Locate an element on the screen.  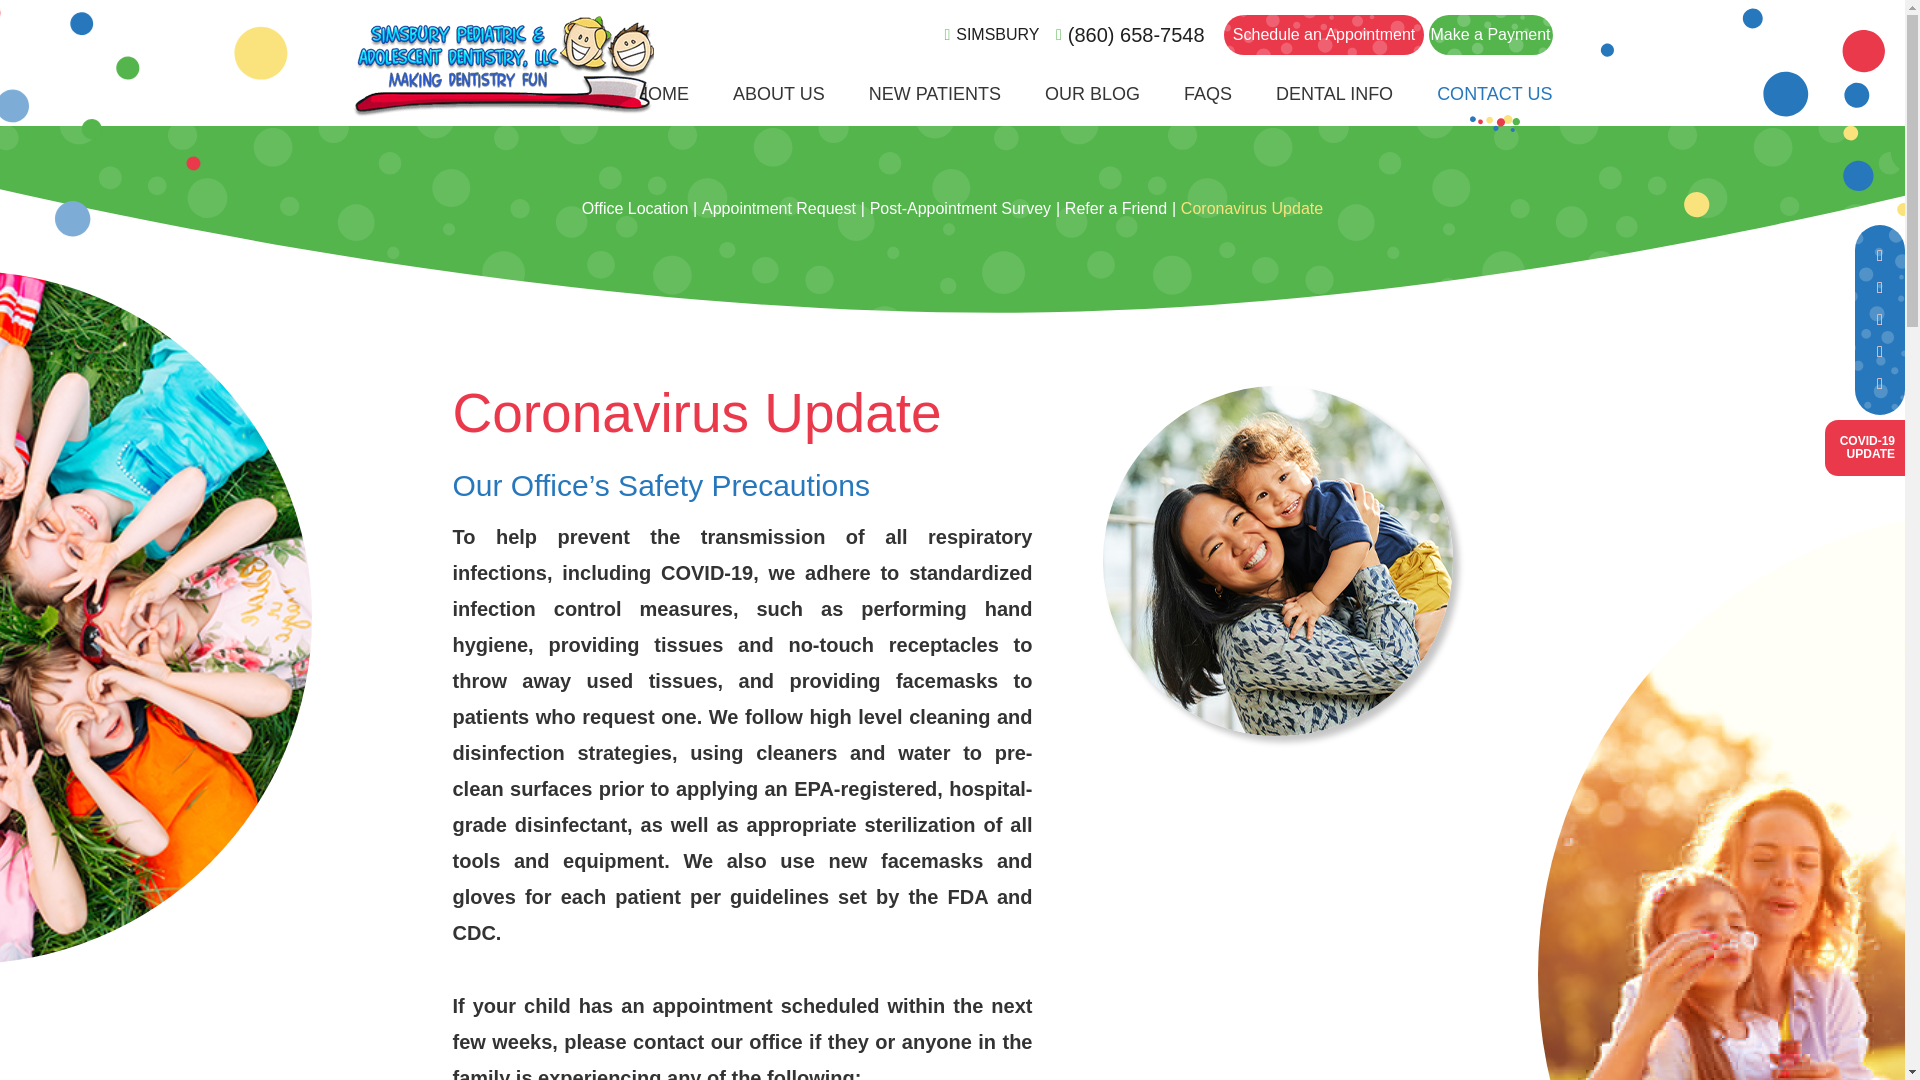
FAQS is located at coordinates (1208, 106).